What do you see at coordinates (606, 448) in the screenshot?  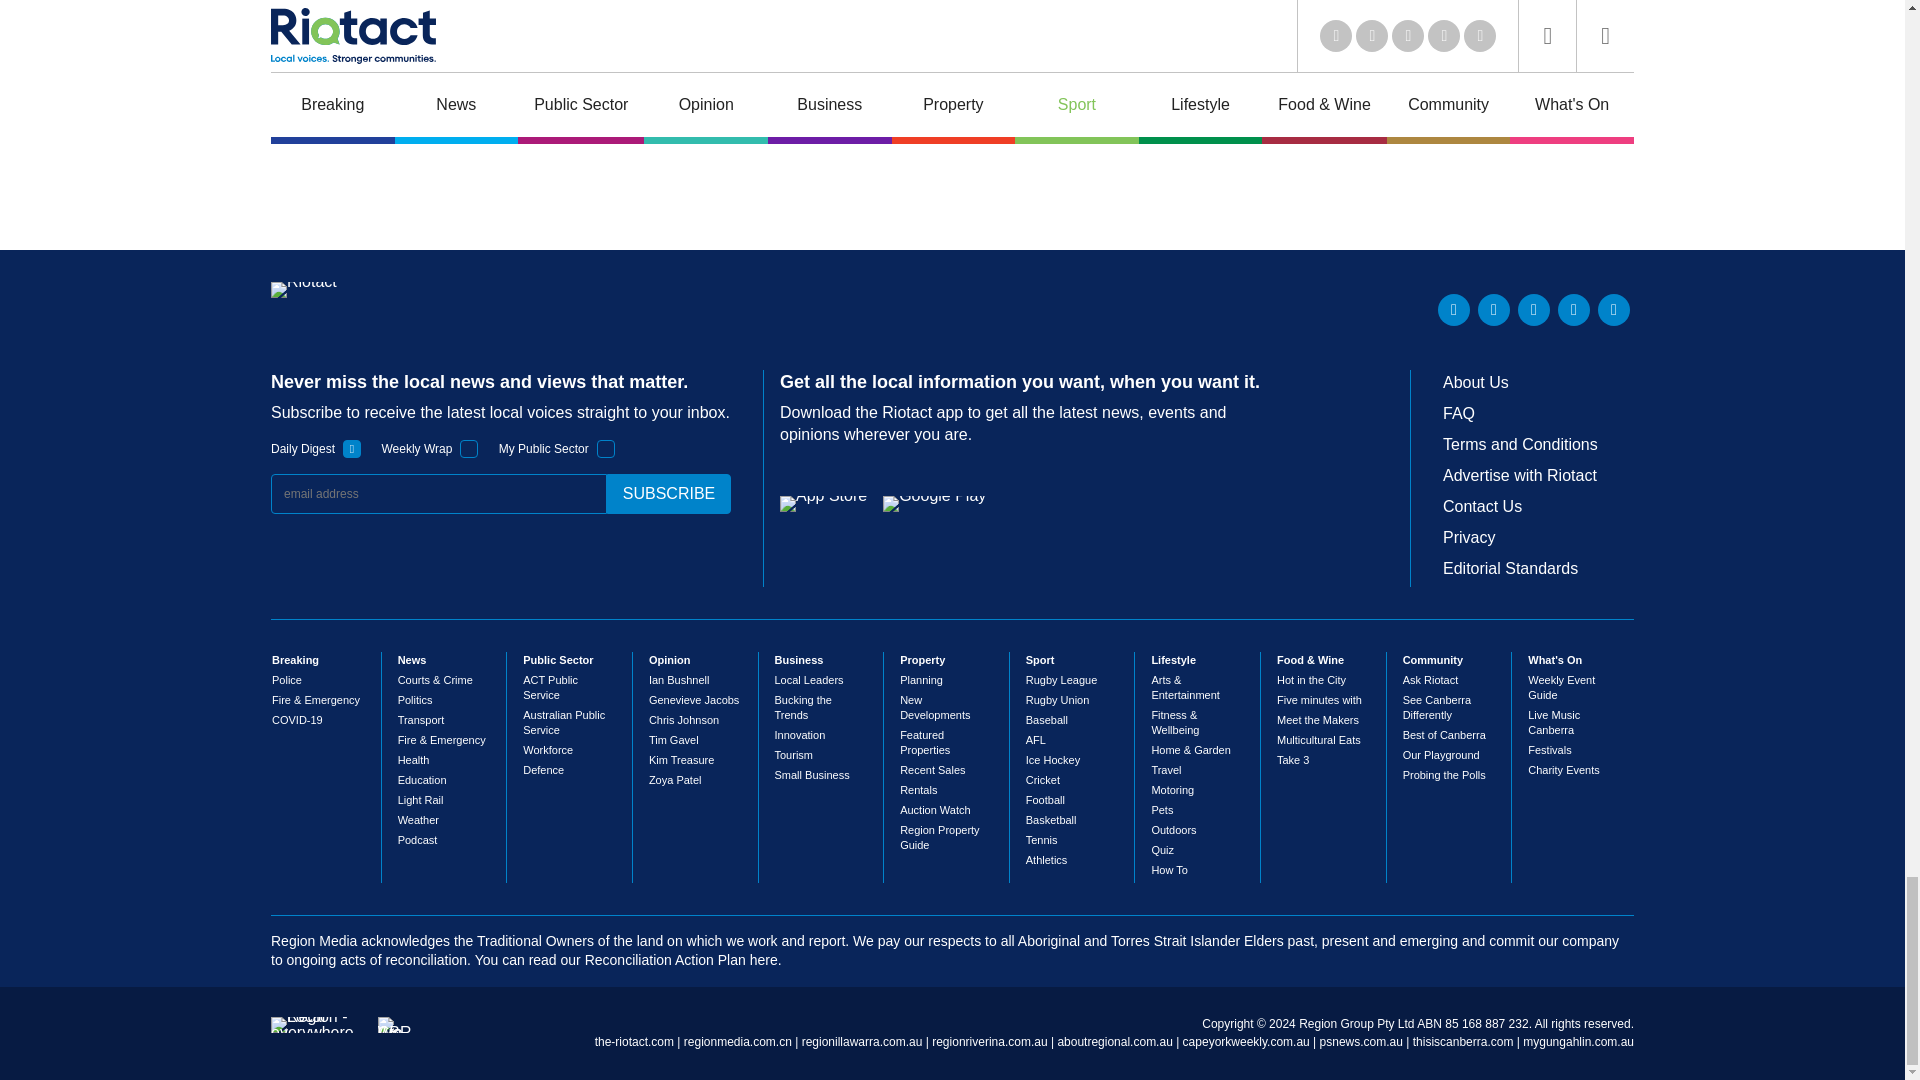 I see `1` at bounding box center [606, 448].